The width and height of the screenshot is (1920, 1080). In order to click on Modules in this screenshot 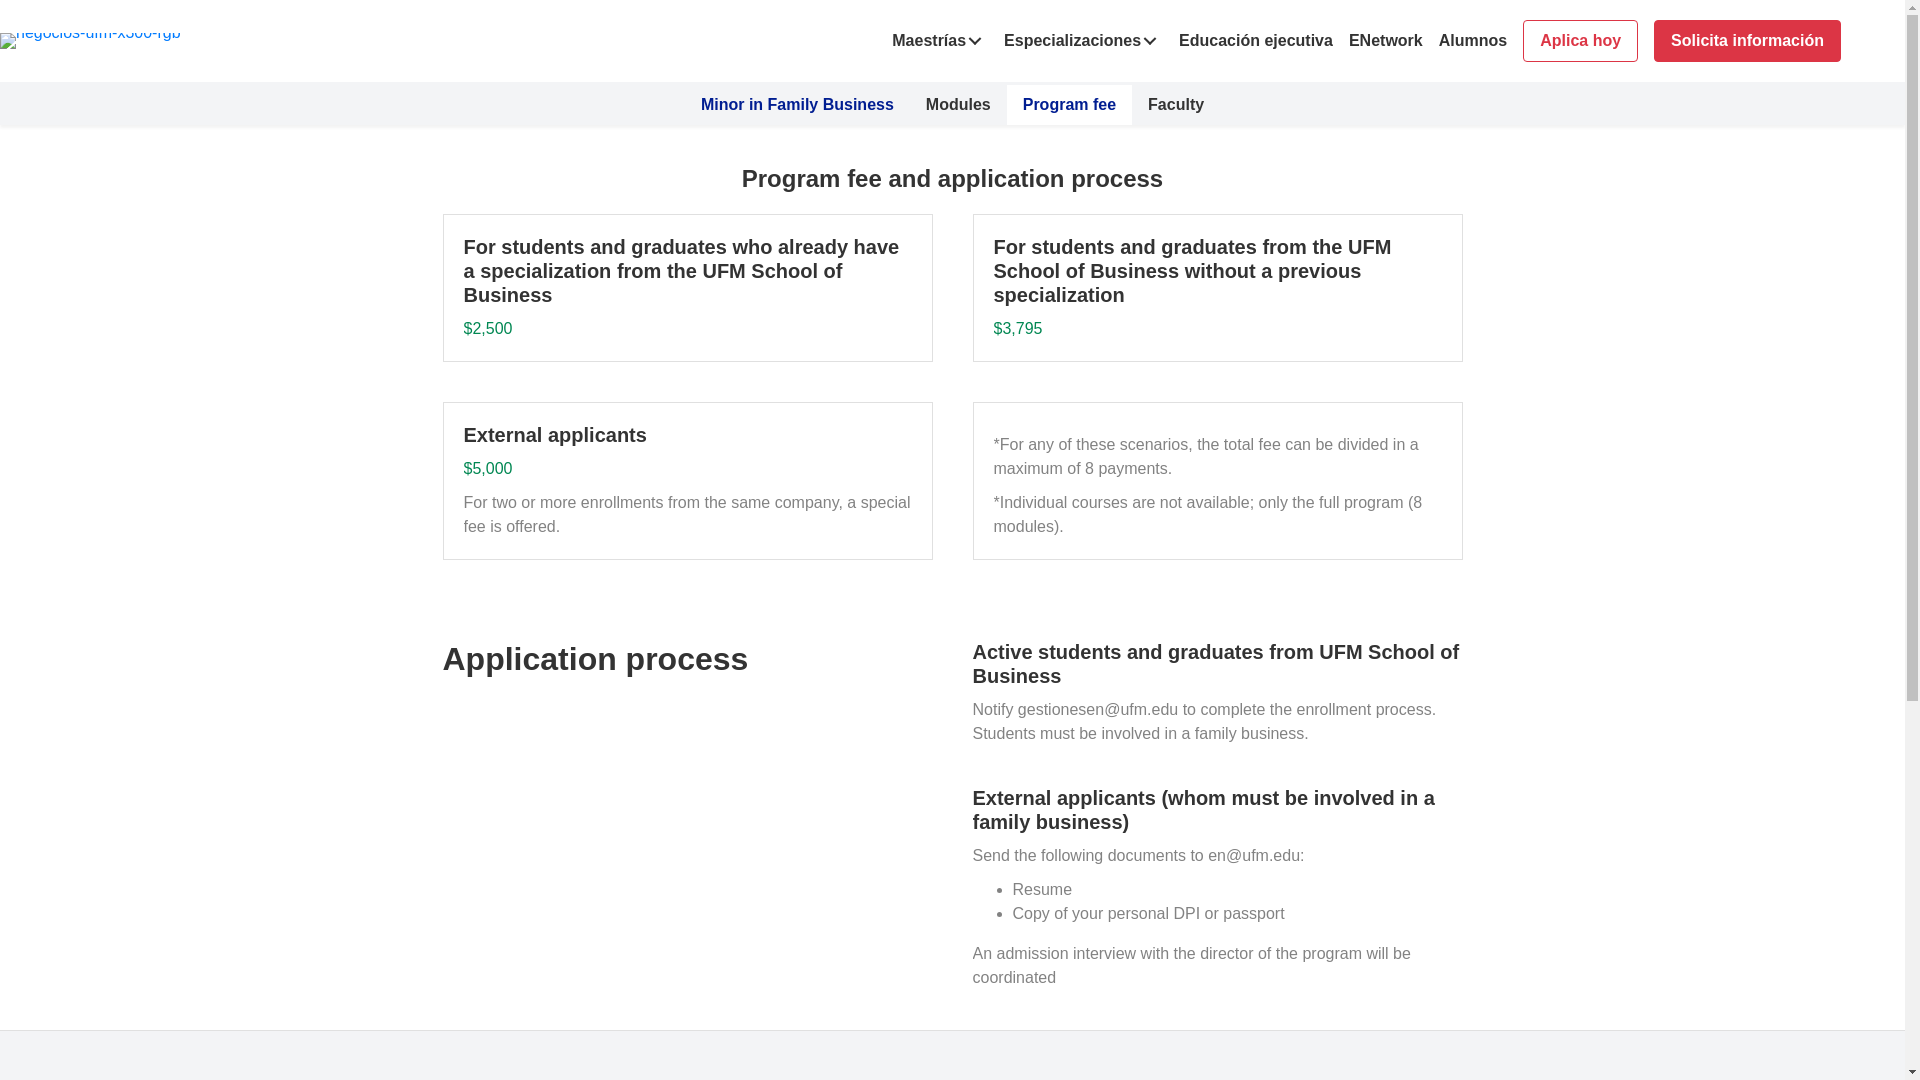, I will do `click(958, 105)`.